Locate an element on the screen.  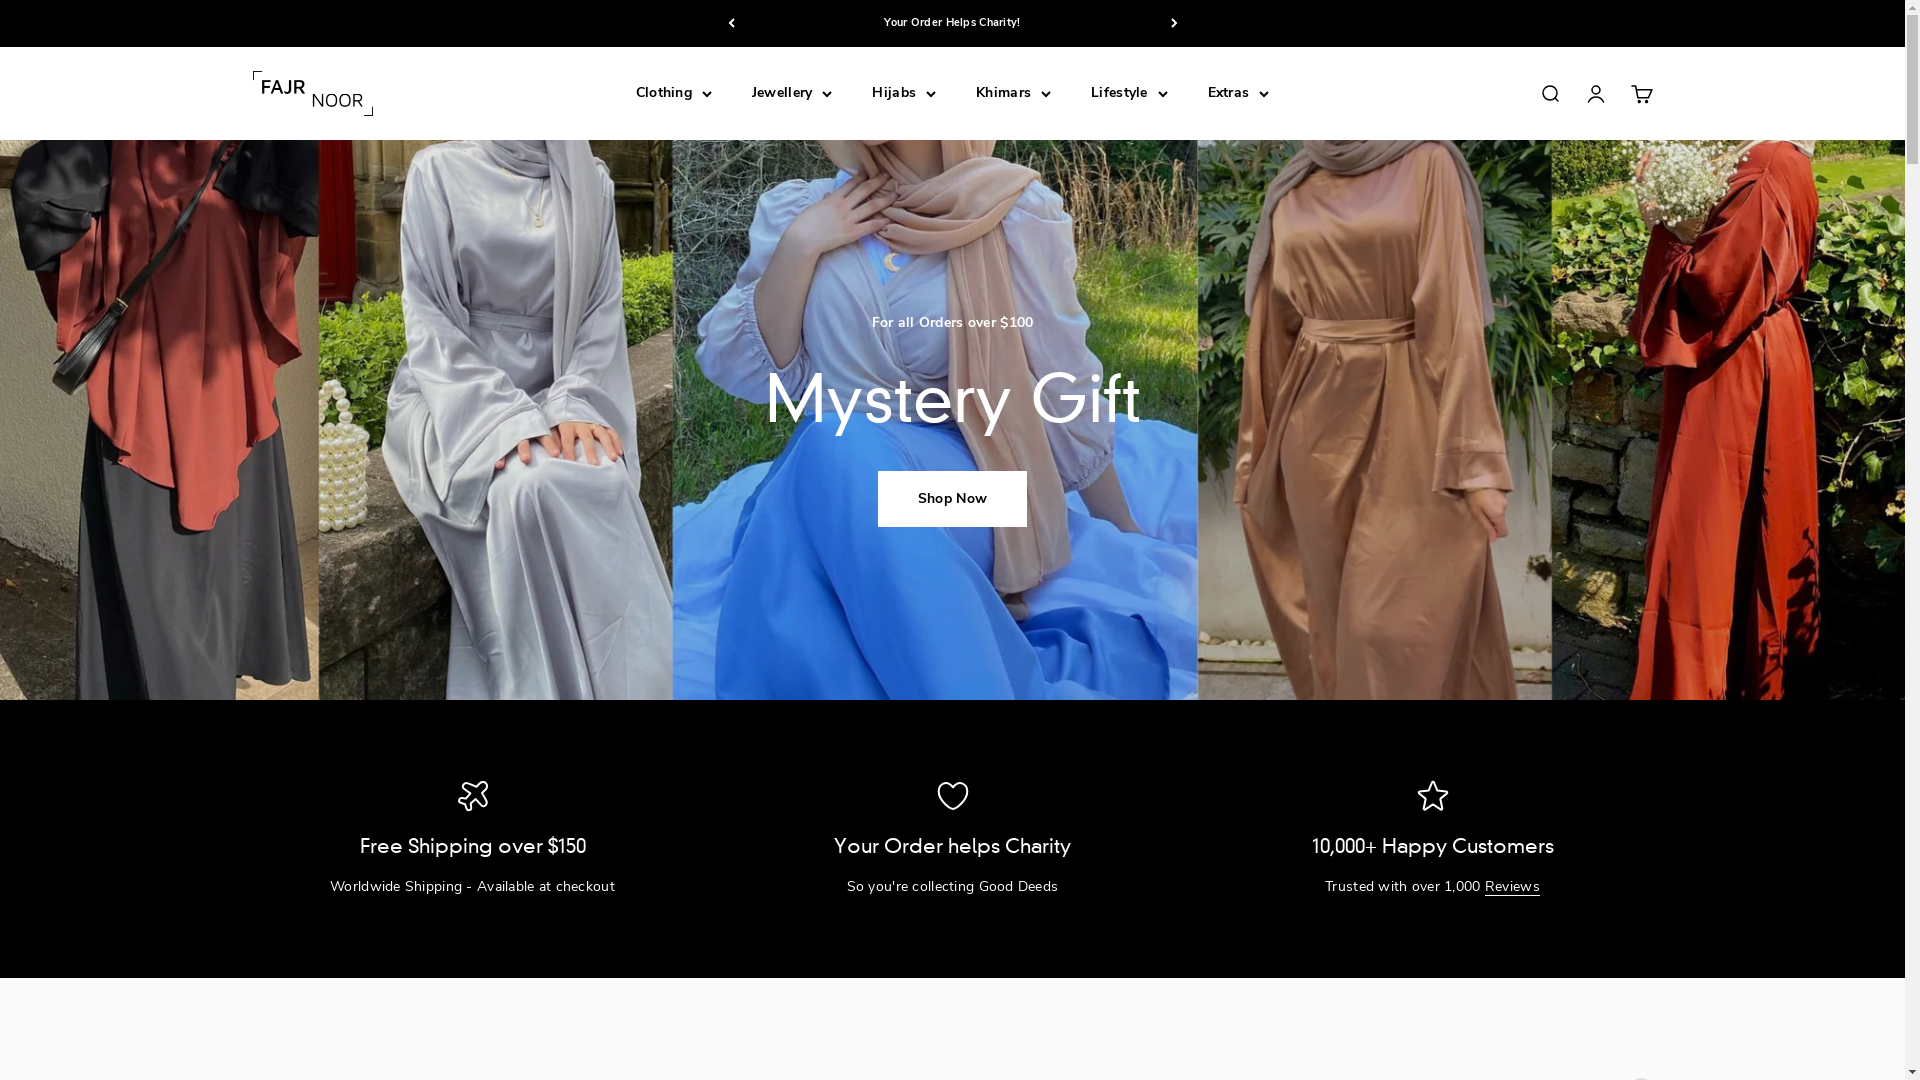
Open search is located at coordinates (1549, 93).